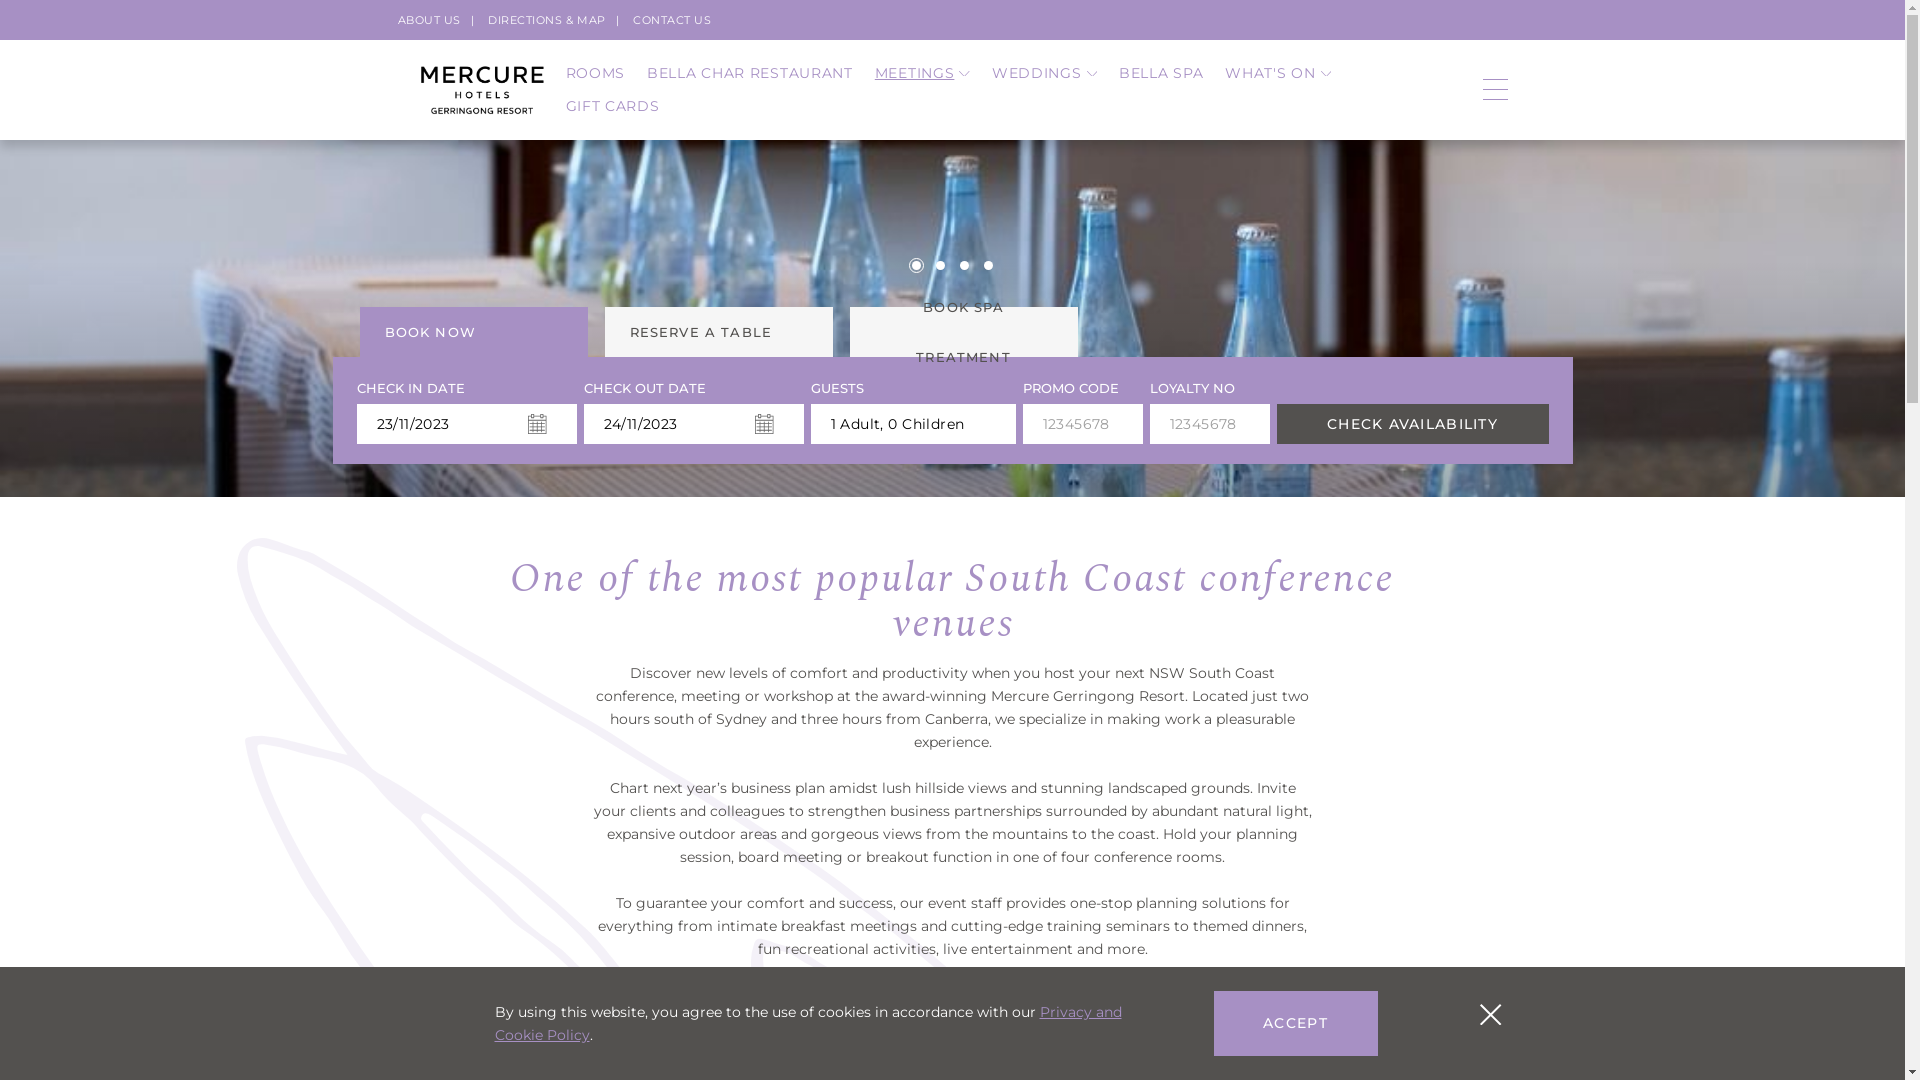  What do you see at coordinates (474, 332) in the screenshot?
I see `BOOK NOW` at bounding box center [474, 332].